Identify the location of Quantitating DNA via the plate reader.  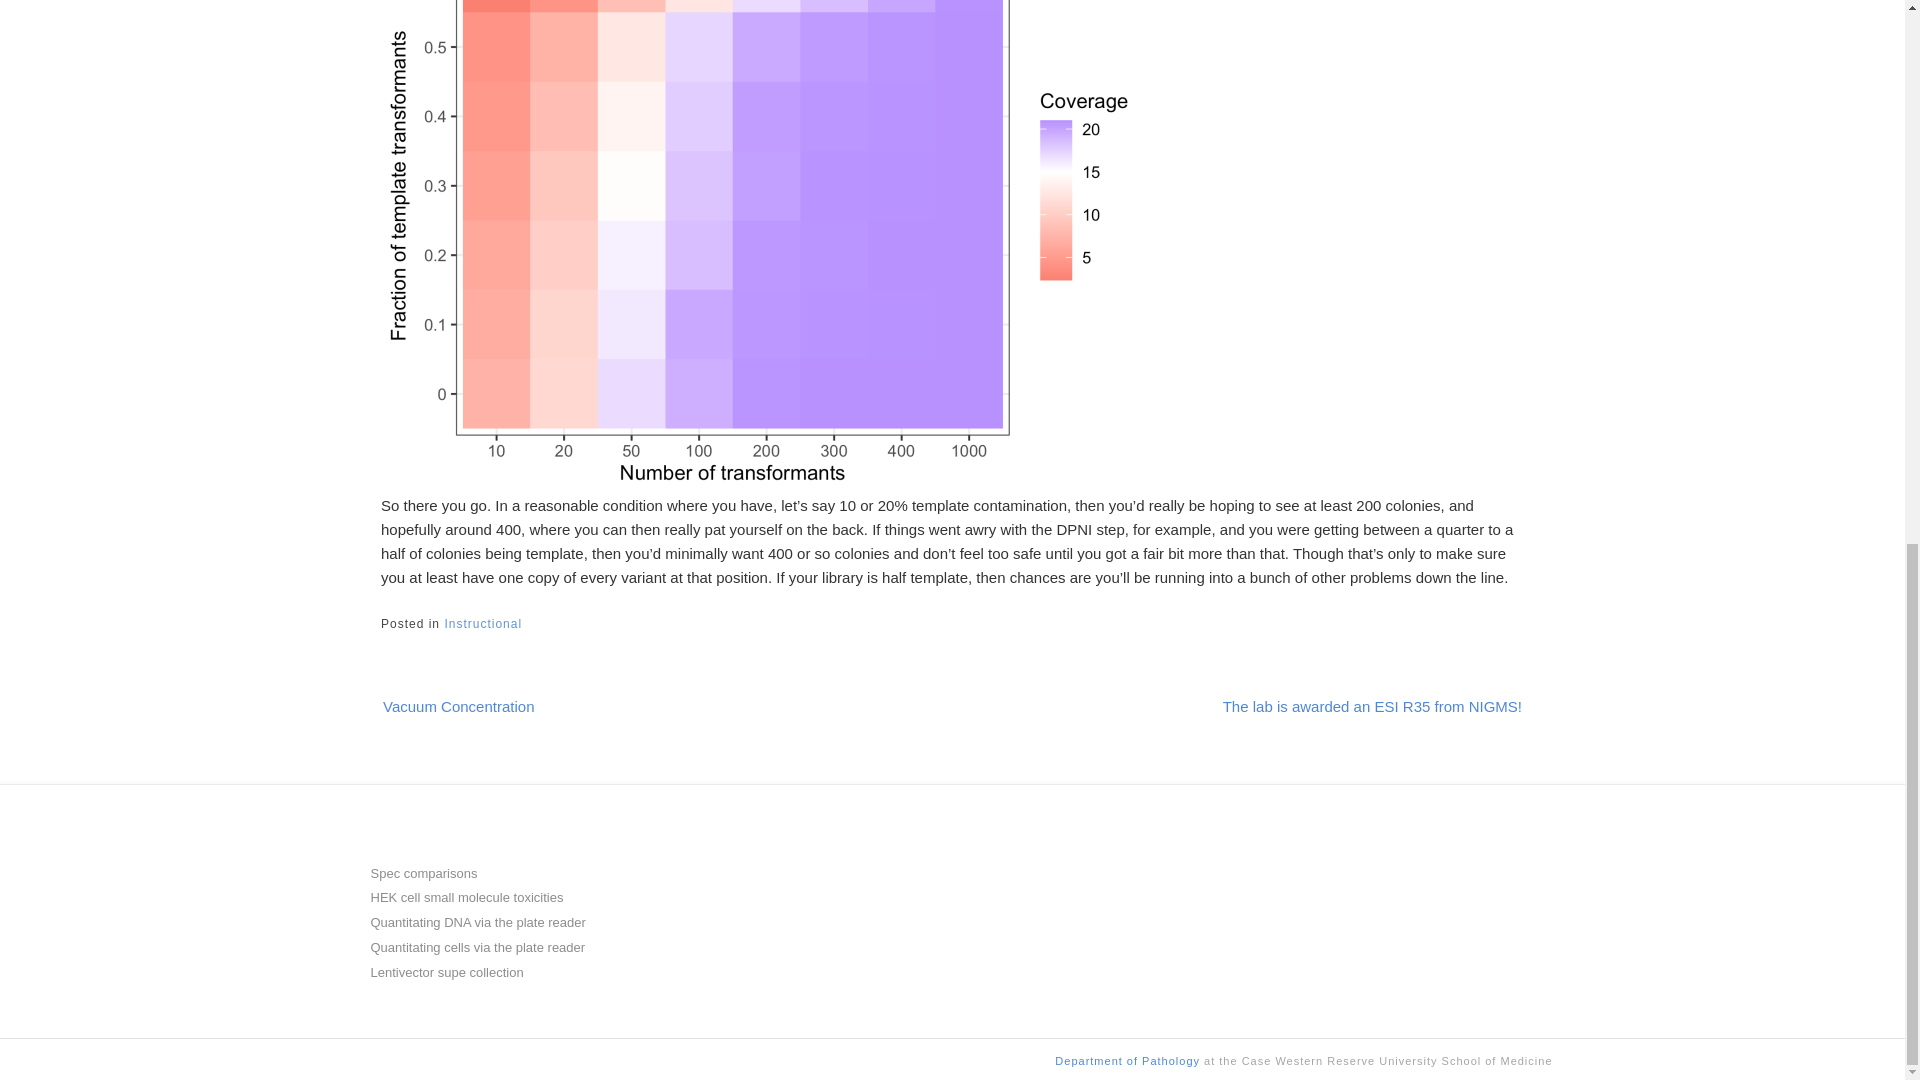
(478, 922).